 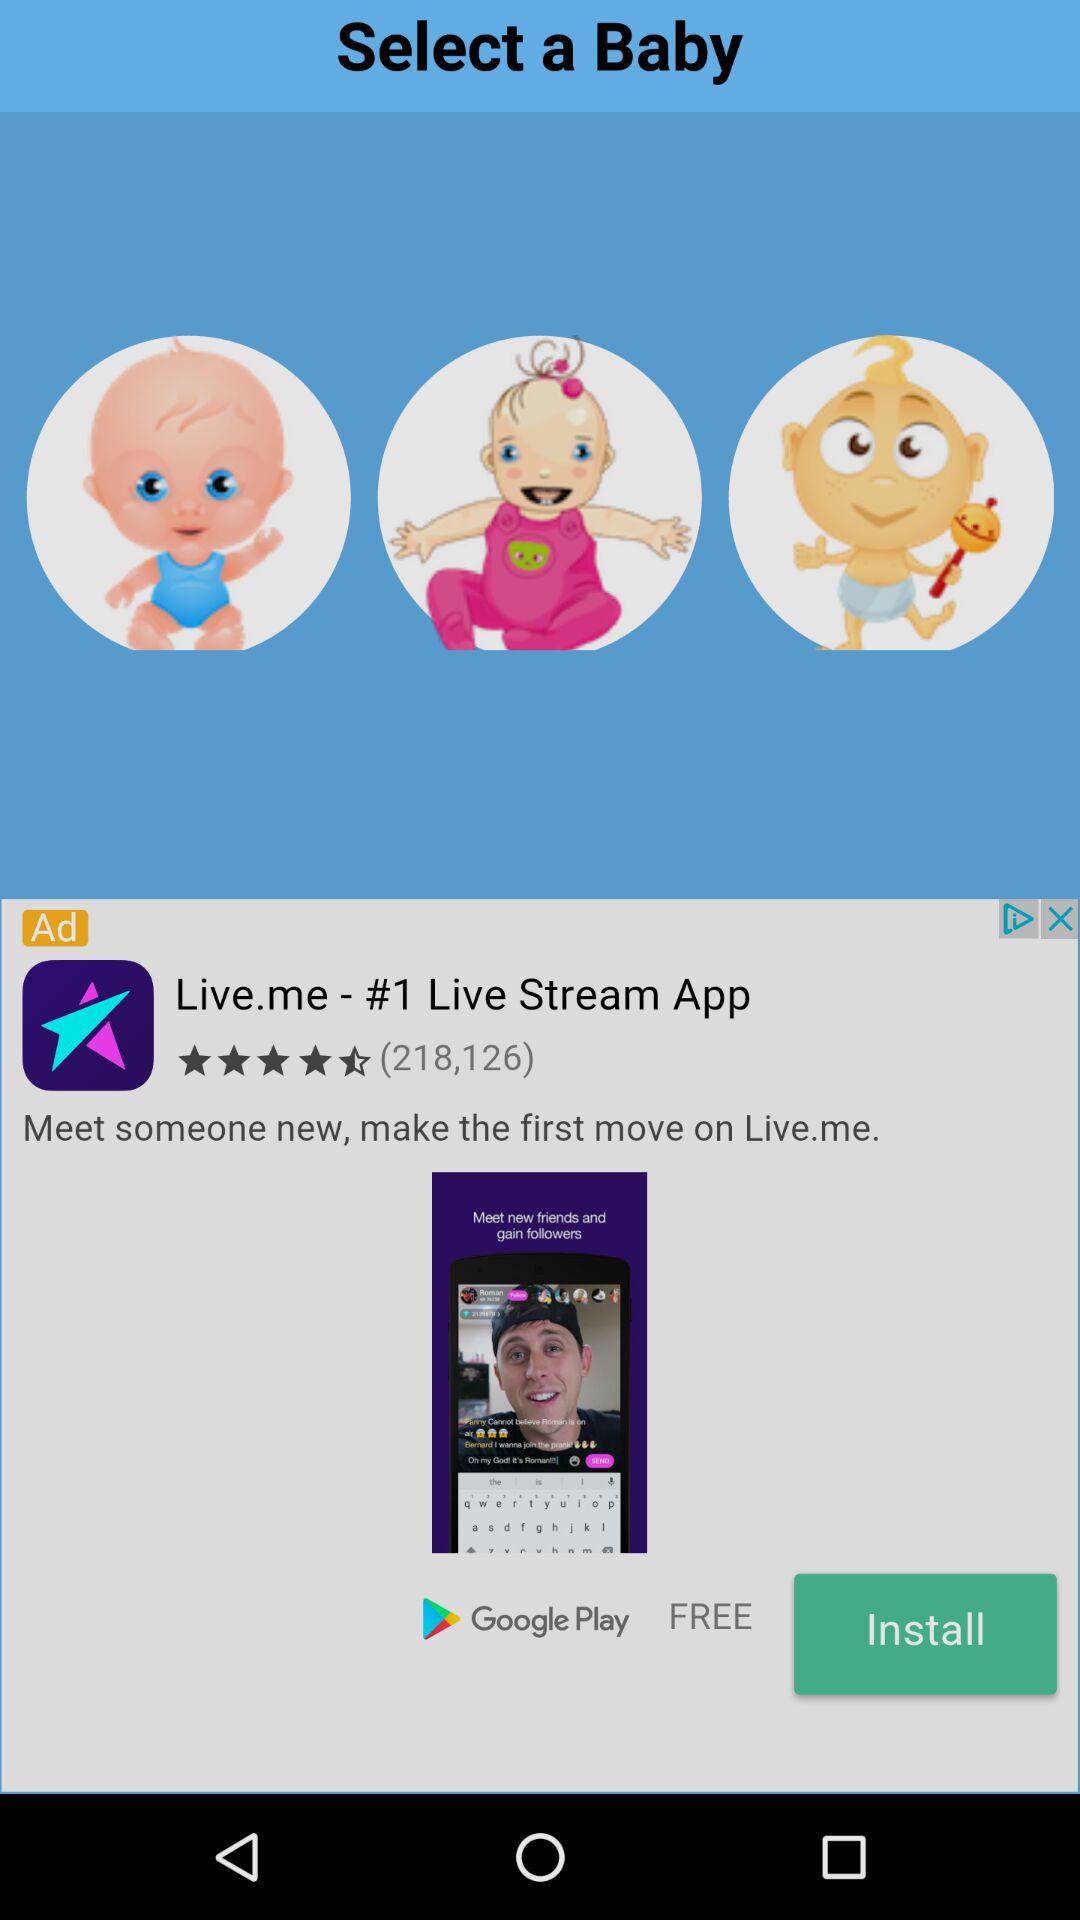 I want to click on open advertisement, so click(x=539, y=1345).